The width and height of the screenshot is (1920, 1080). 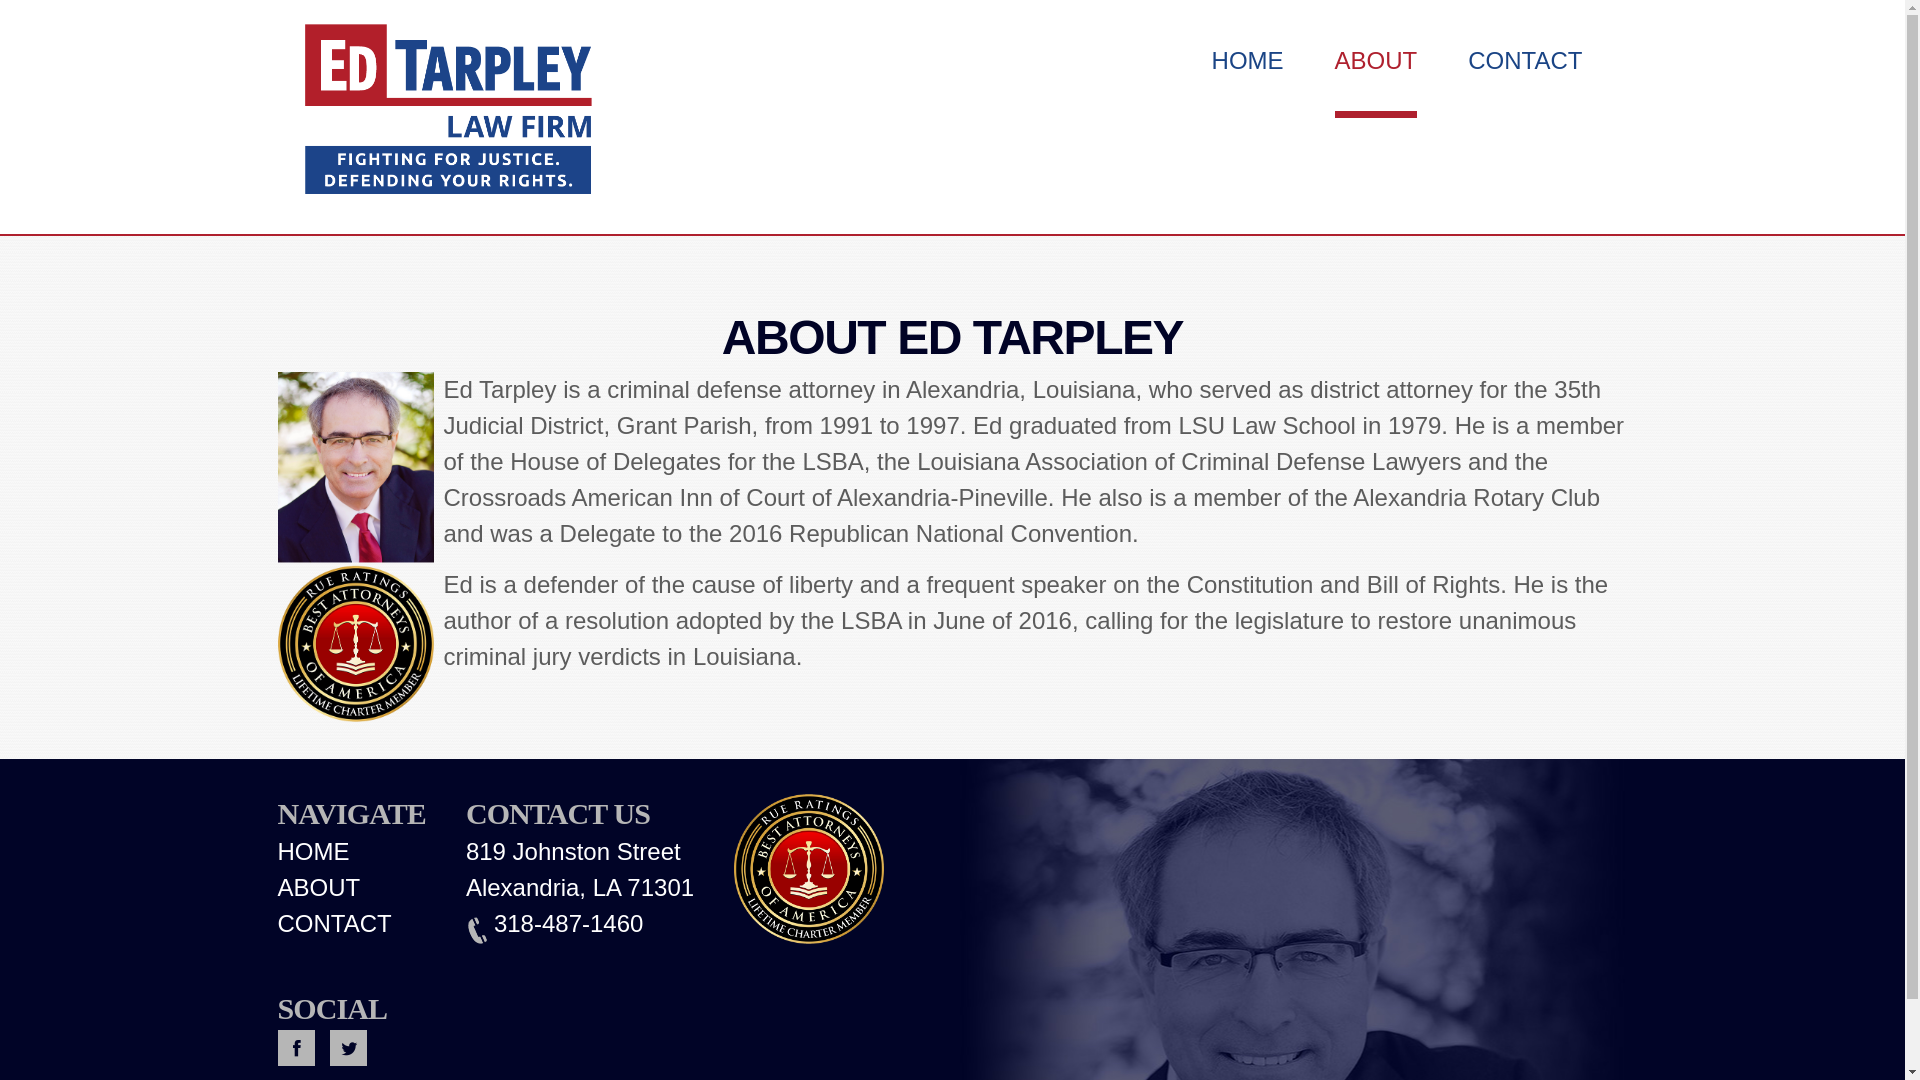 I want to click on CONTACT, so click(x=334, y=924).